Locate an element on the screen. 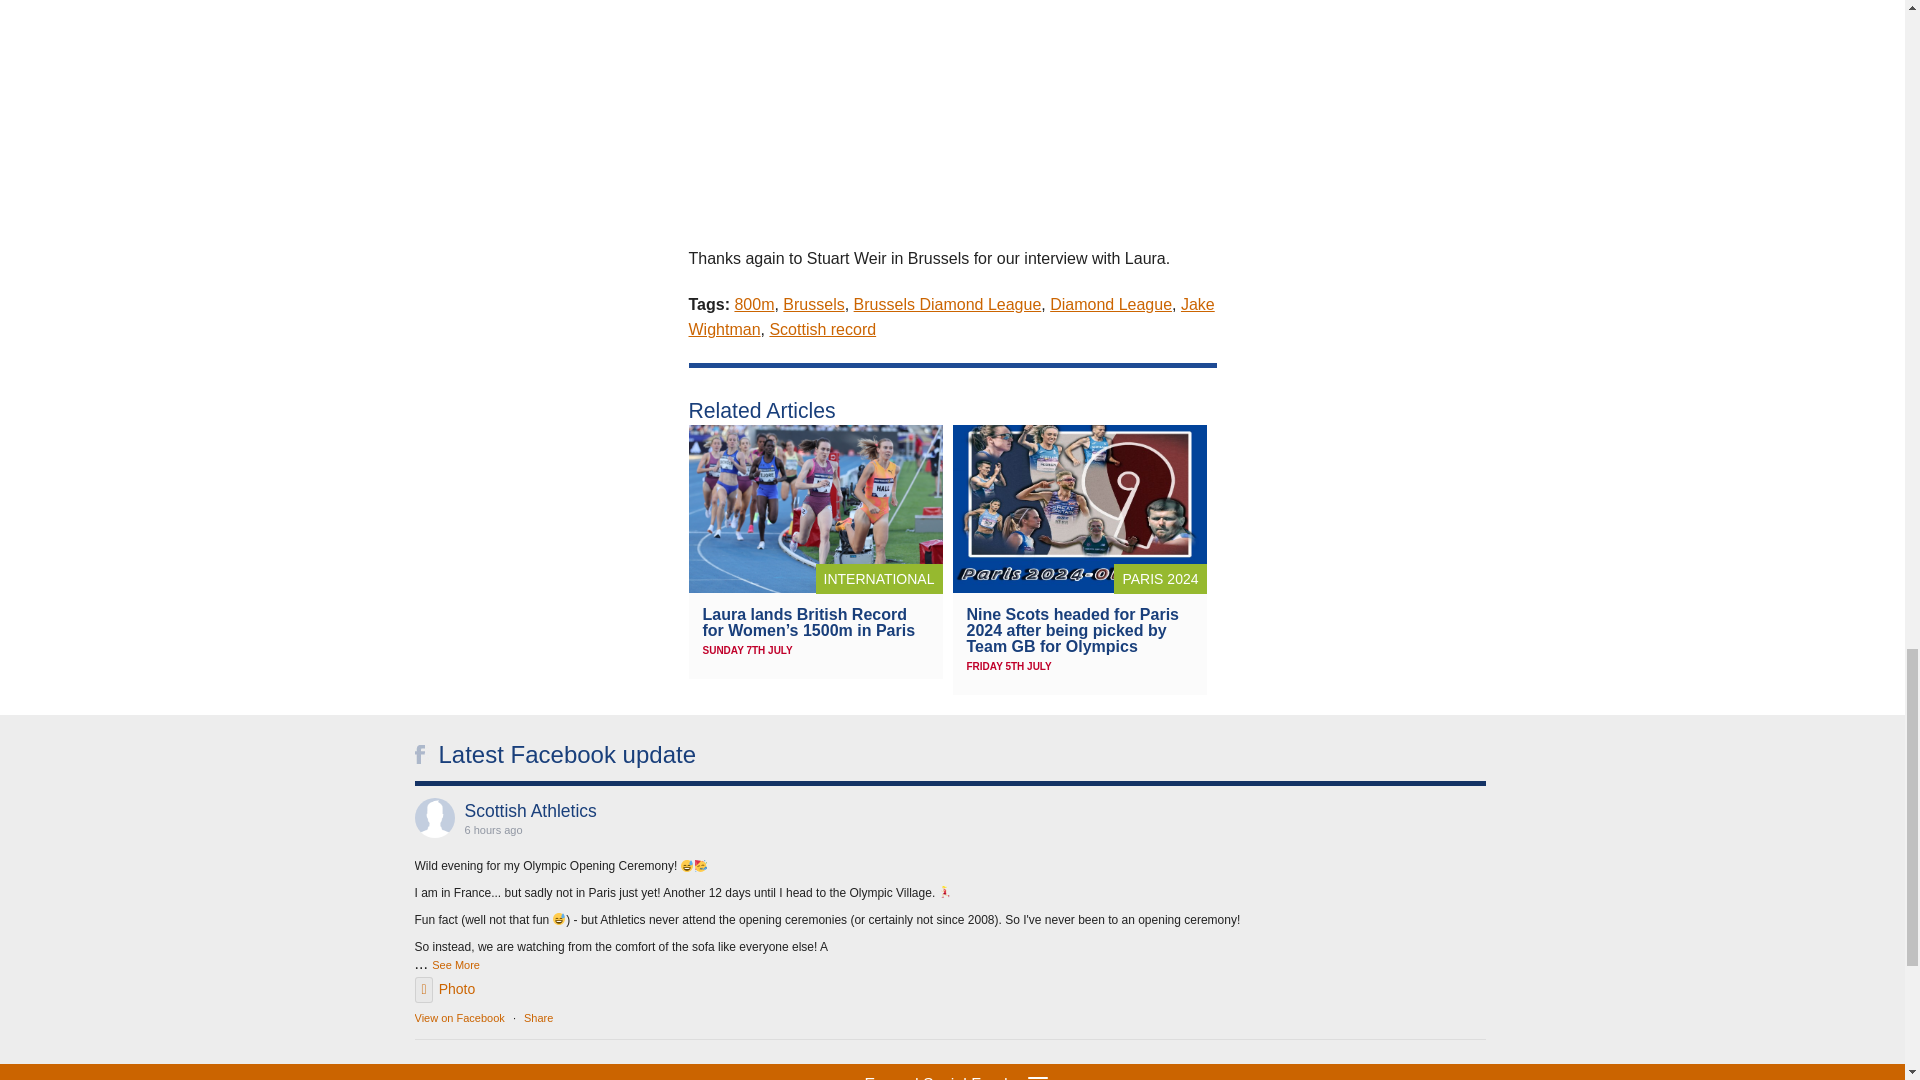 The height and width of the screenshot is (1080, 1920). Share is located at coordinates (538, 1017).